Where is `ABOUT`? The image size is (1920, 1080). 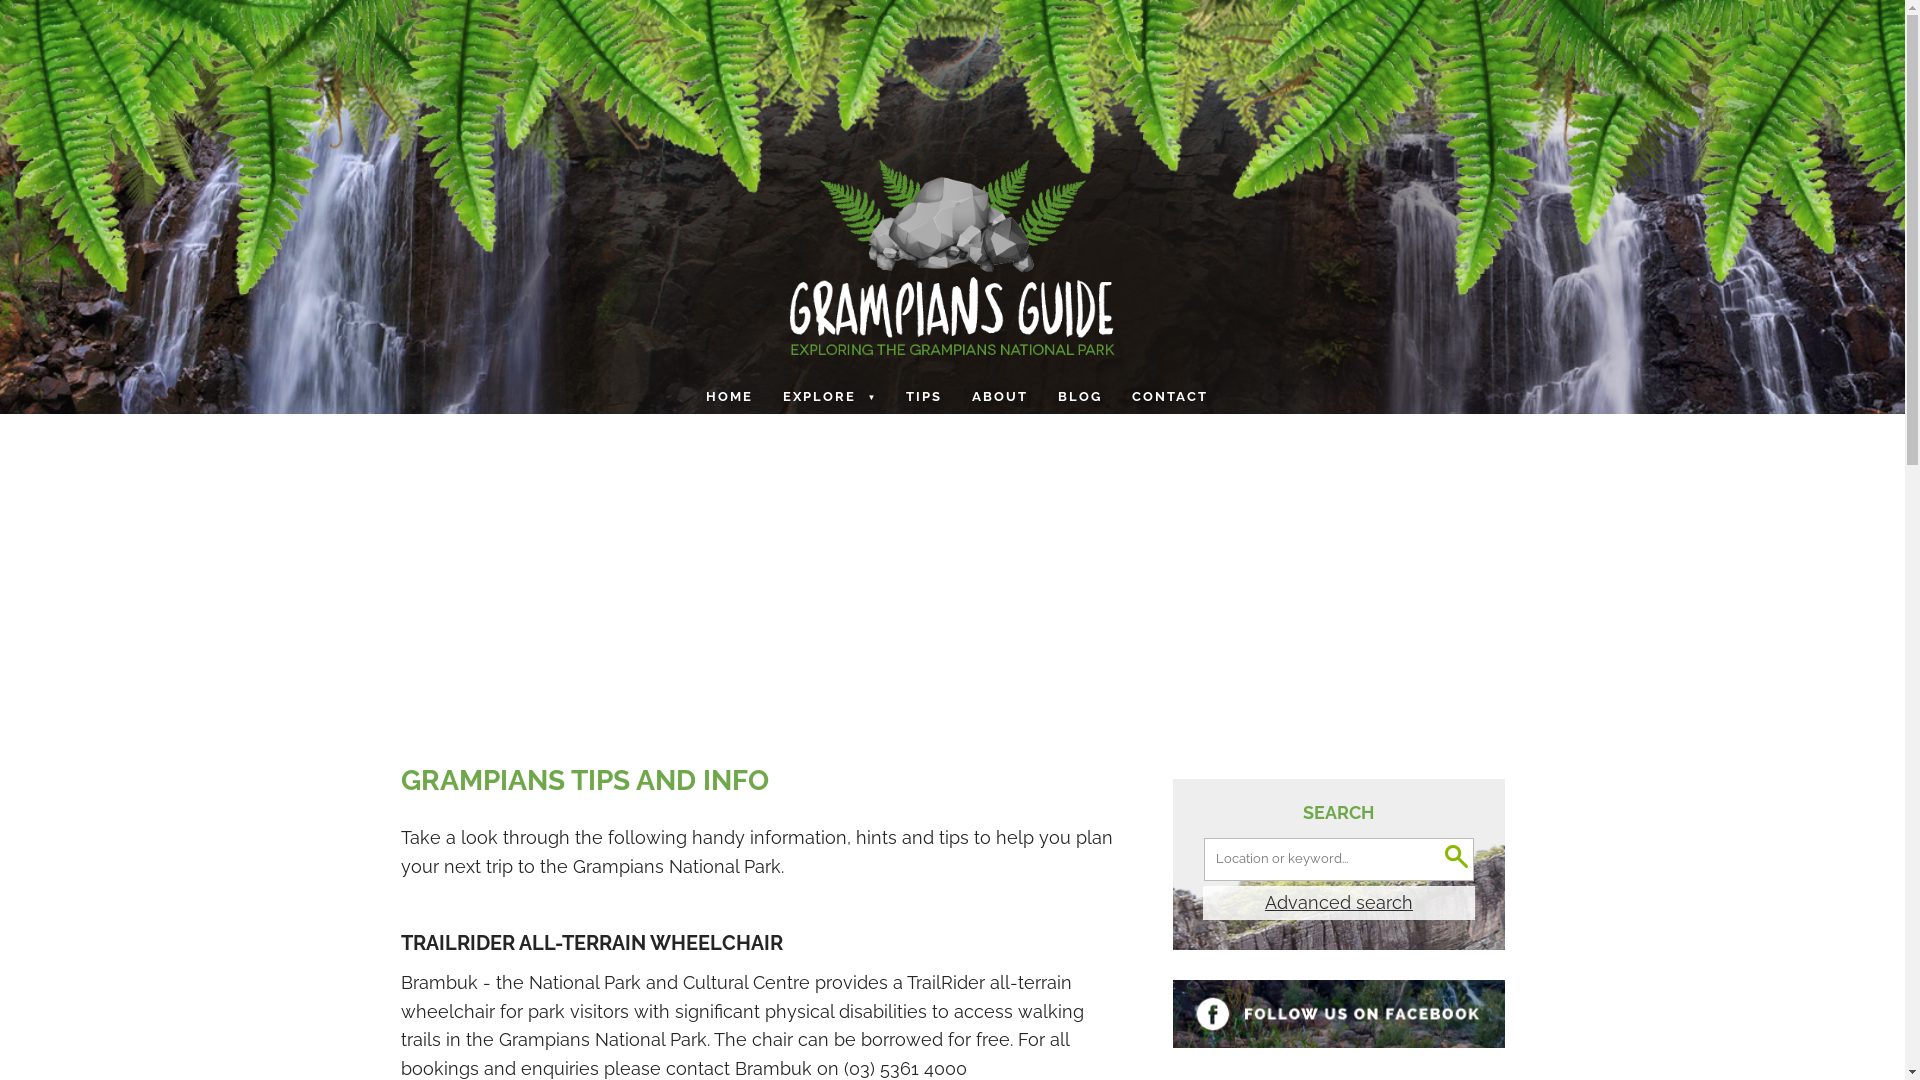 ABOUT is located at coordinates (1002, 396).